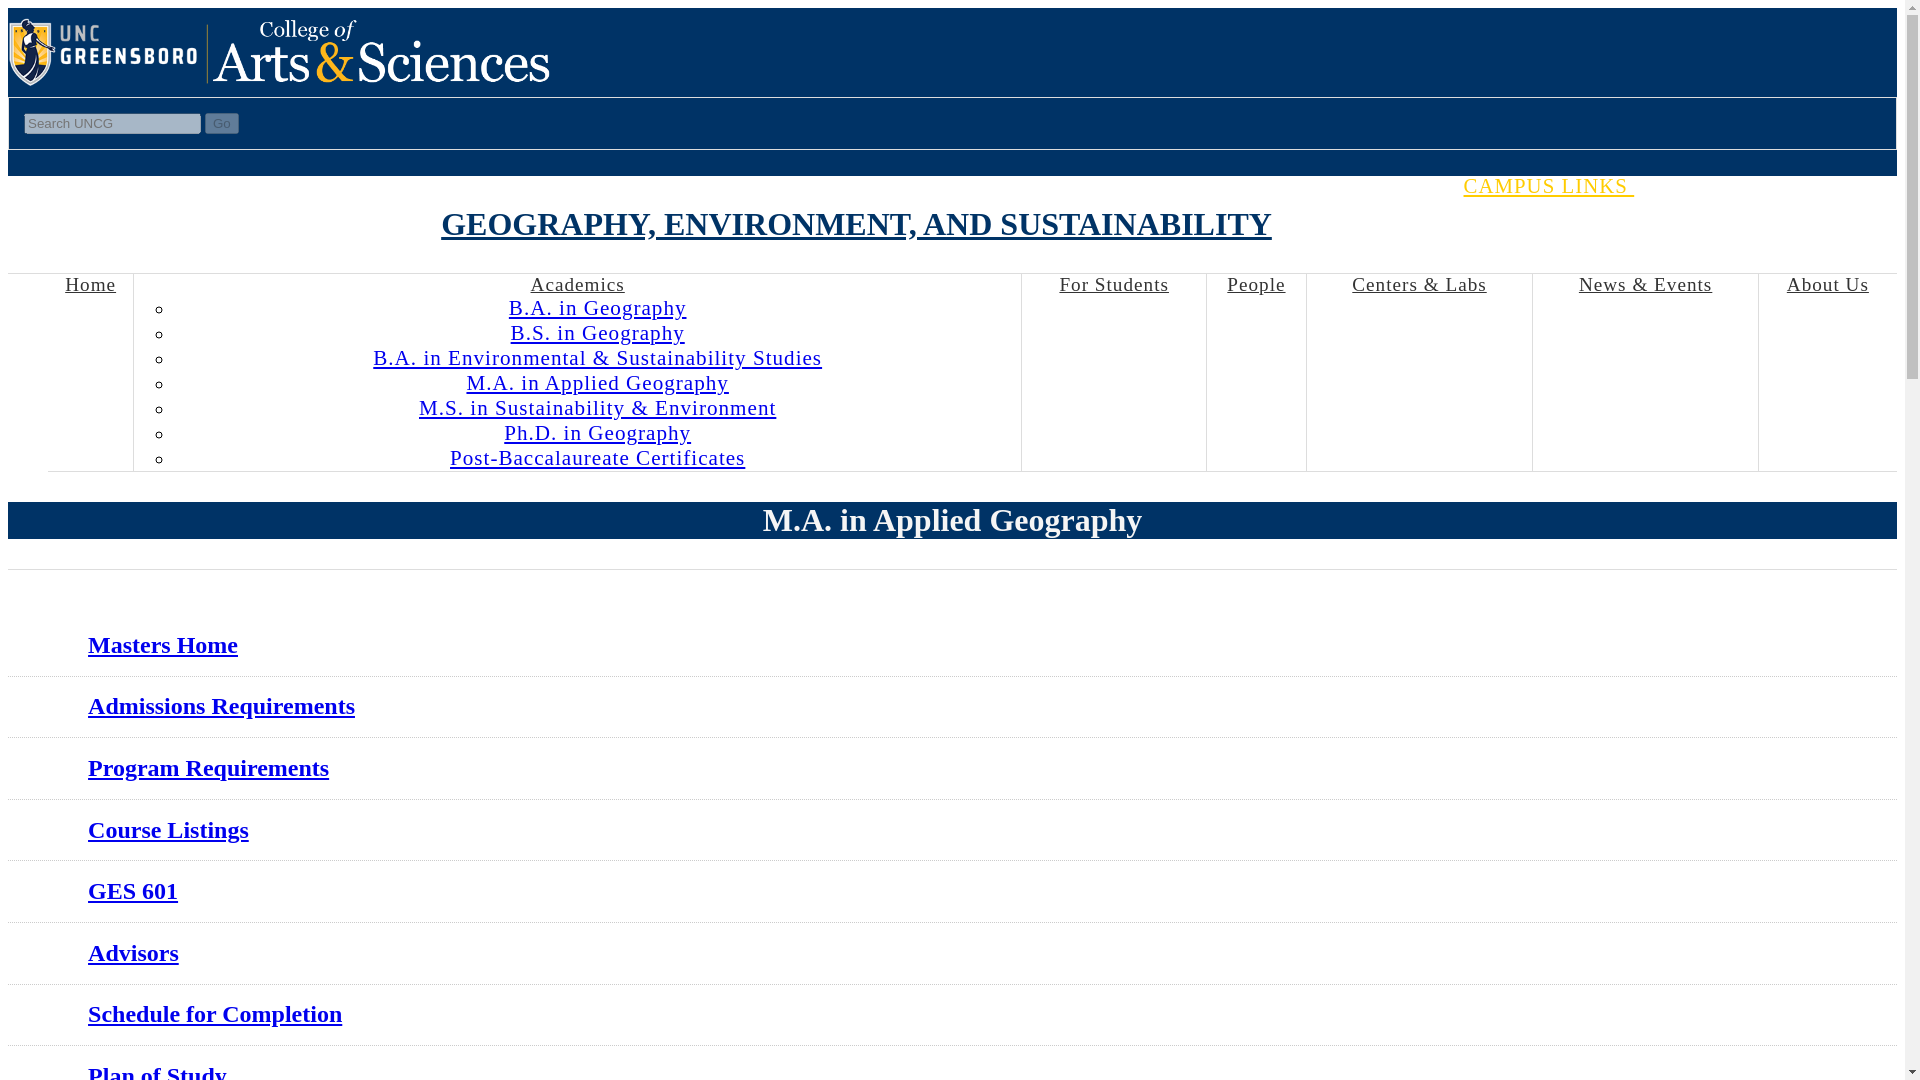 The image size is (1920, 1080). What do you see at coordinates (598, 332) in the screenshot?
I see `B.S. in Geography` at bounding box center [598, 332].